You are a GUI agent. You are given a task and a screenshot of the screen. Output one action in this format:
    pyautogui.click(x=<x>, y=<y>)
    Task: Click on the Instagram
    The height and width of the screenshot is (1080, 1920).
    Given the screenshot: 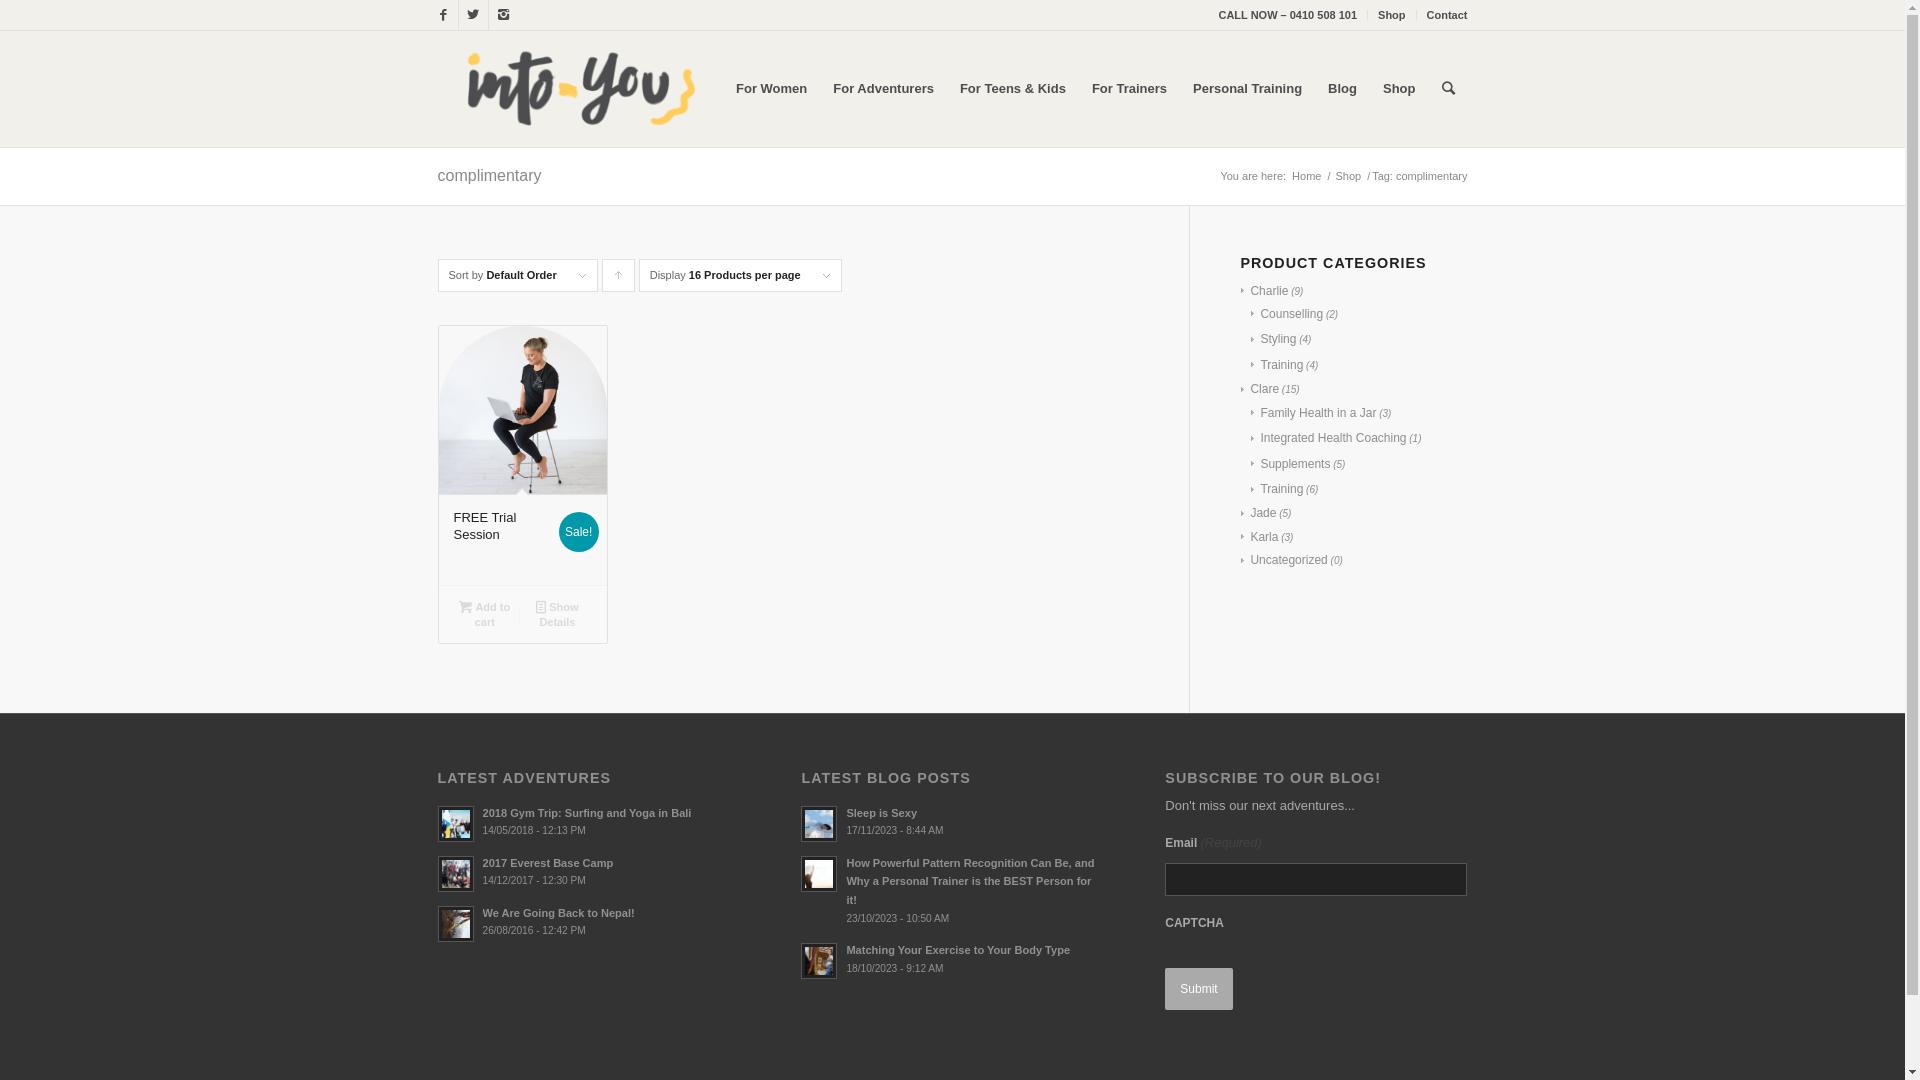 What is the action you would take?
    pyautogui.click(x=503, y=15)
    